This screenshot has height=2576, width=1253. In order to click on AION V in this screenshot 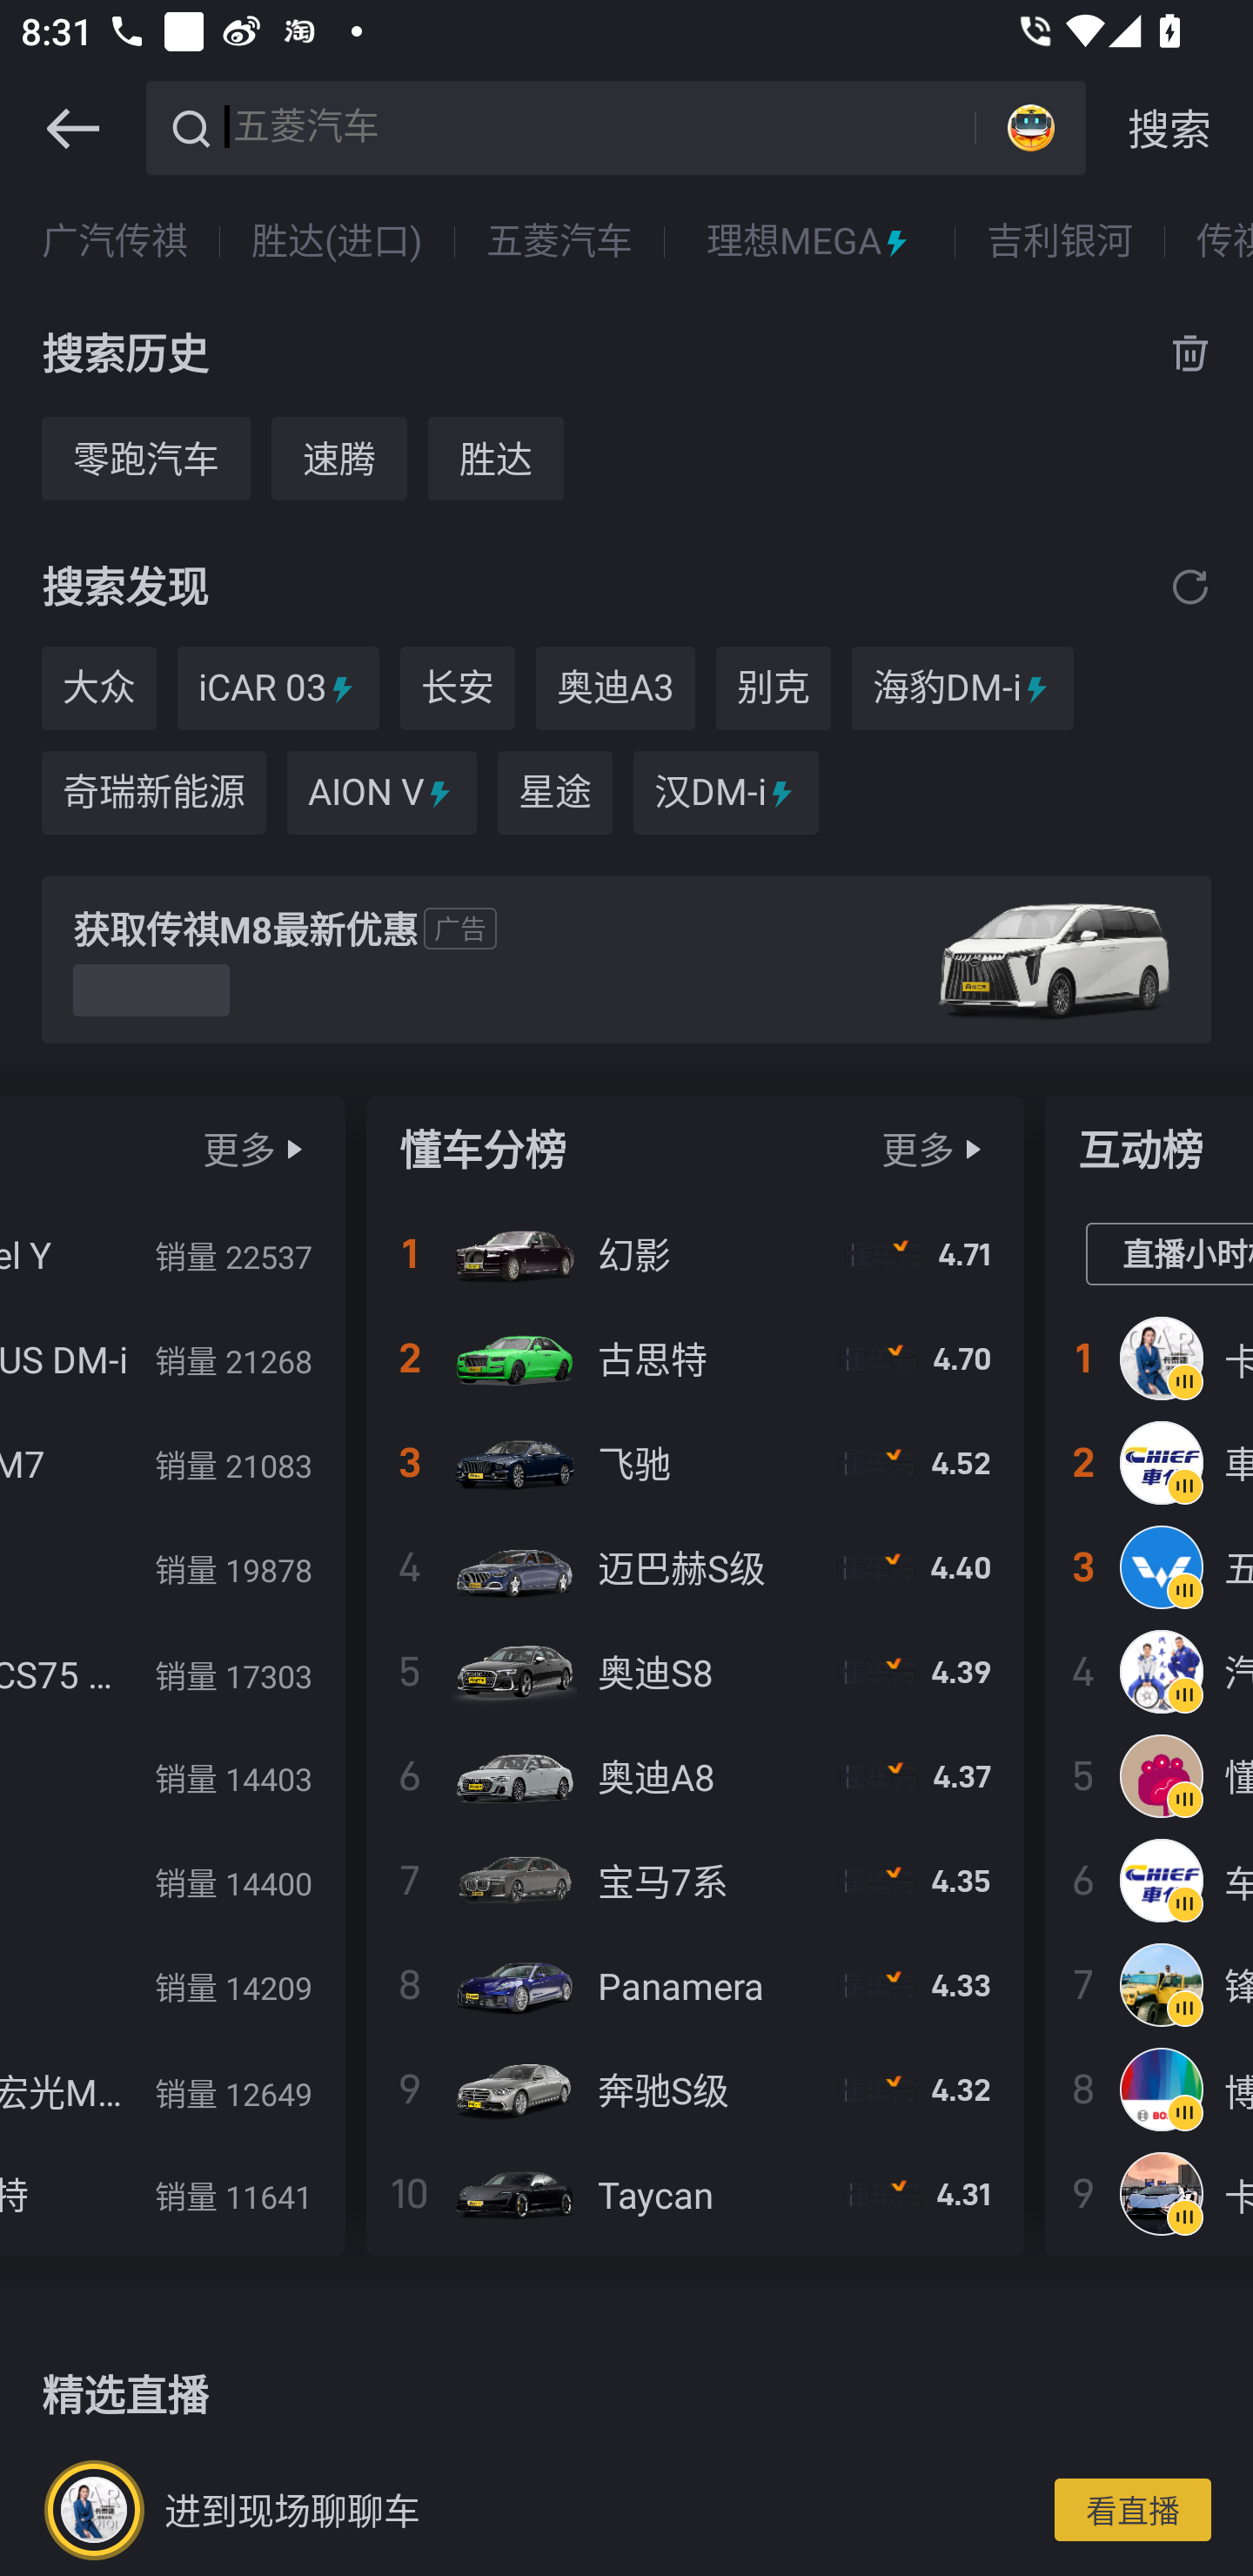, I will do `click(381, 794)`.